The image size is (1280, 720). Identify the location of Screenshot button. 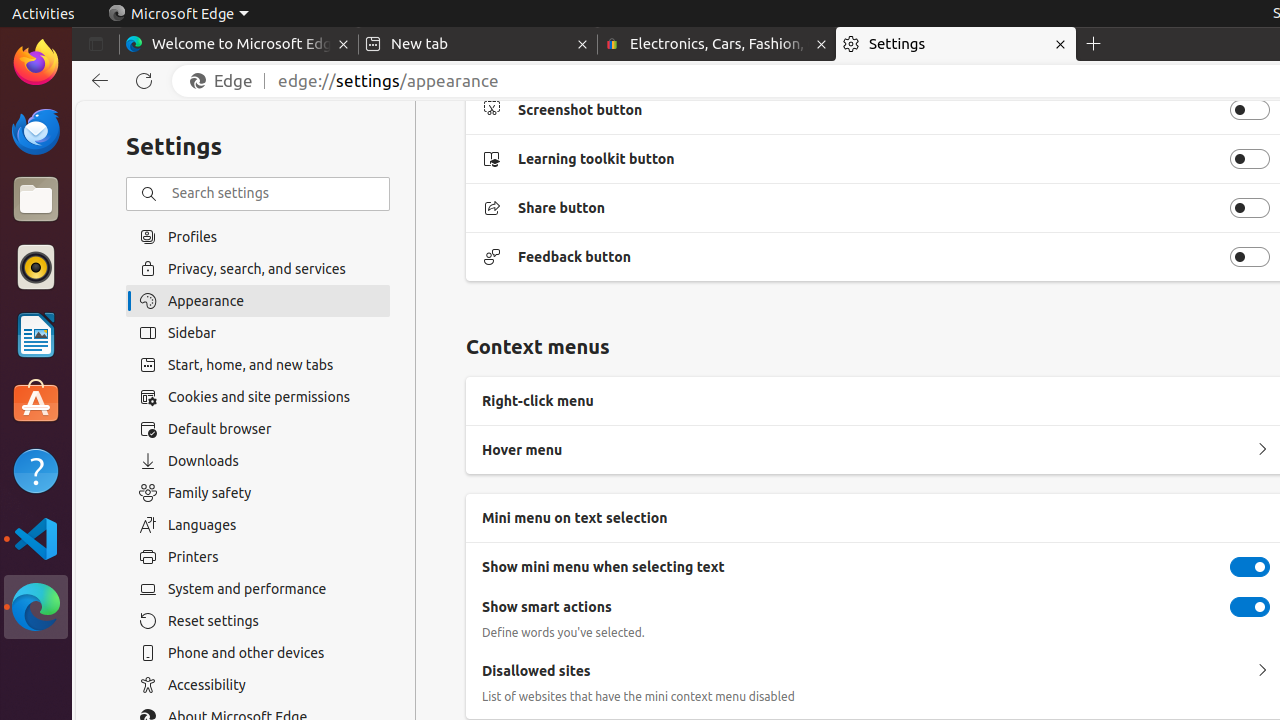
(1250, 110).